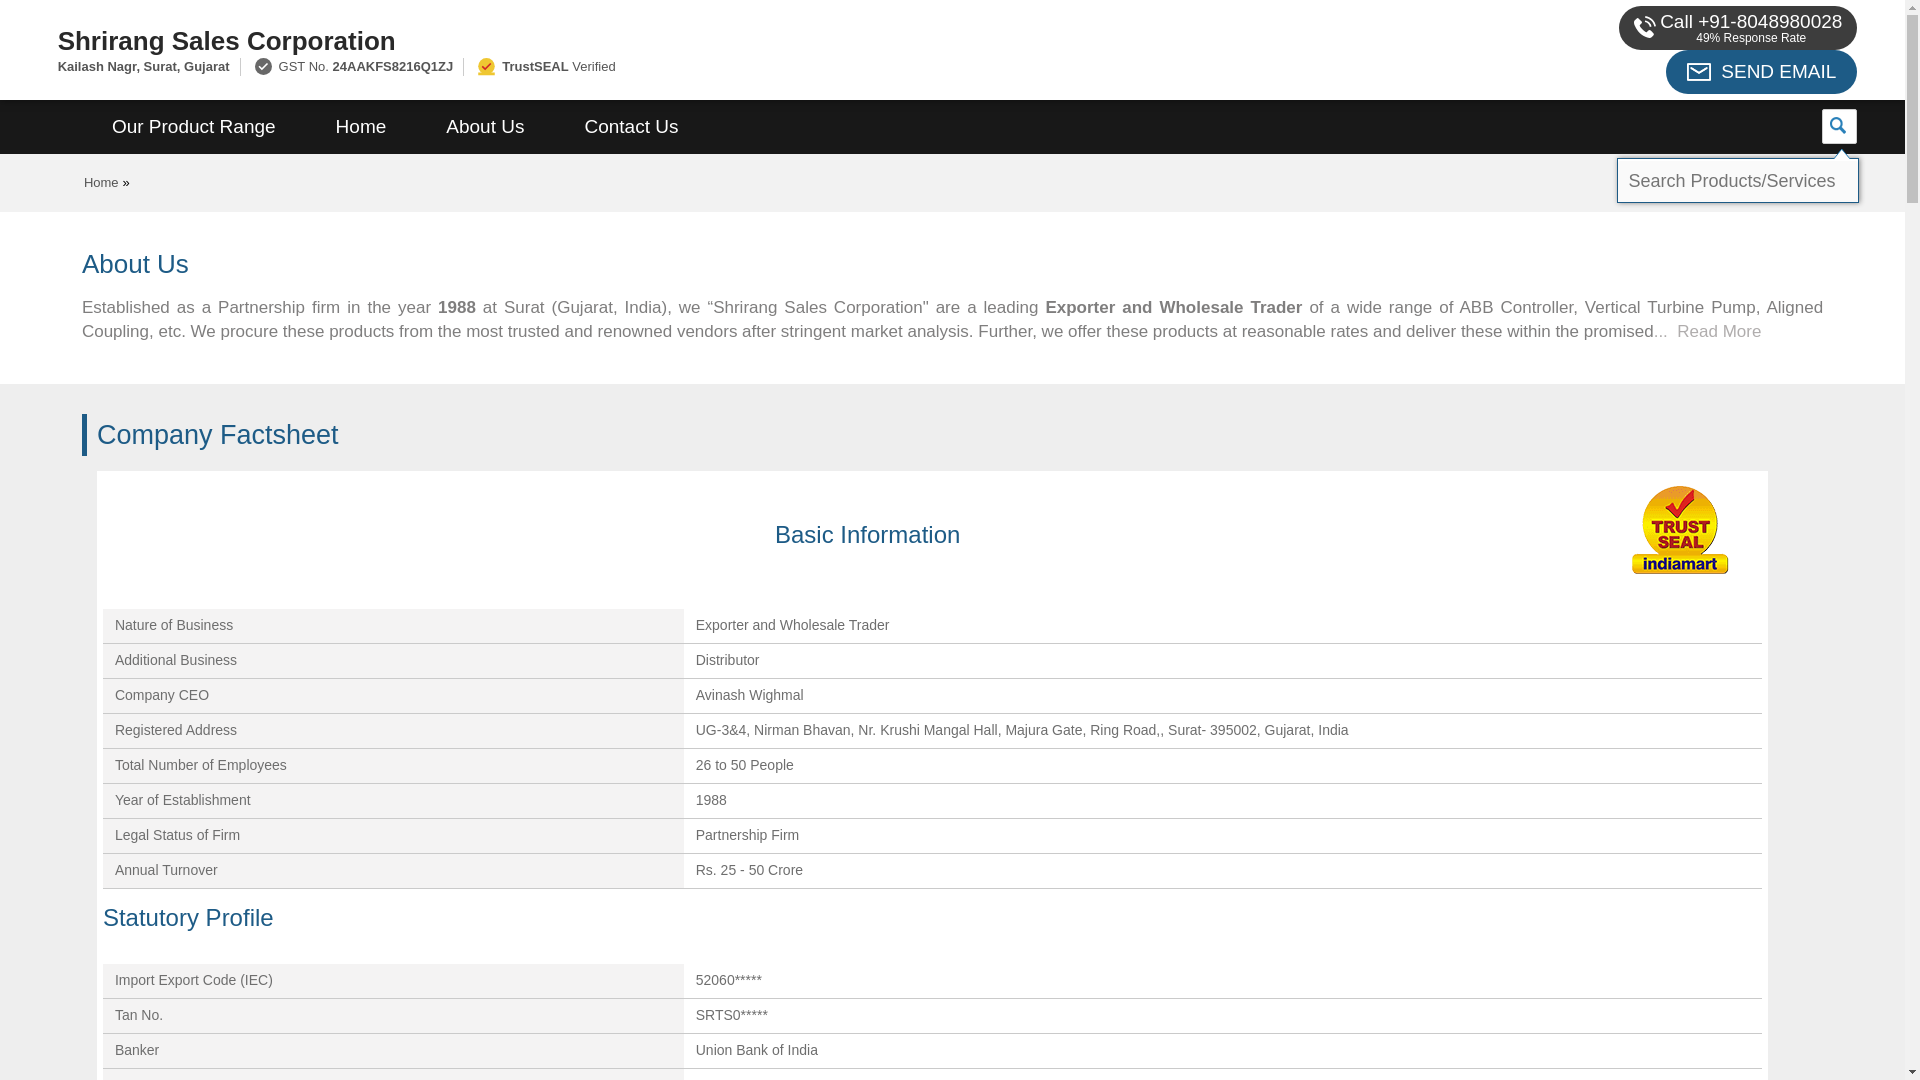  I want to click on Contact Us, so click(631, 127).